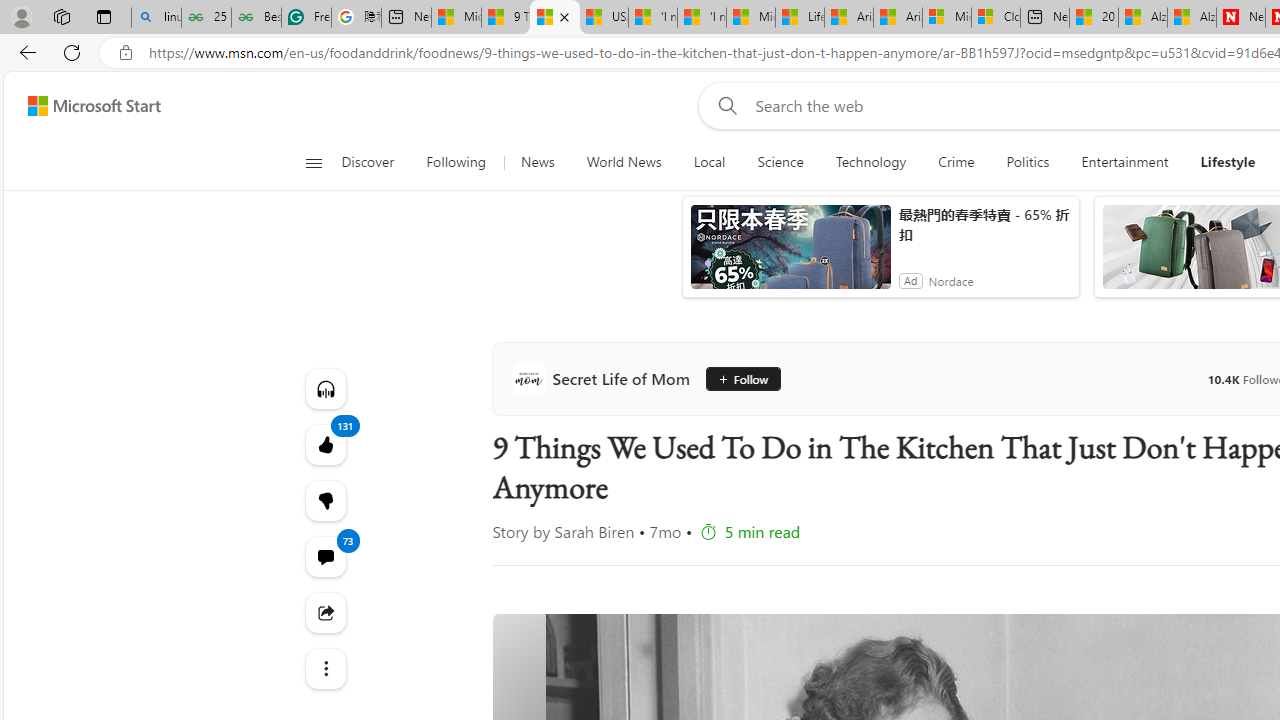 The width and height of the screenshot is (1280, 720). Describe the element at coordinates (206, 18) in the screenshot. I see `25 Basic Linux Commands For Beginners - GeeksforGeeks` at that location.